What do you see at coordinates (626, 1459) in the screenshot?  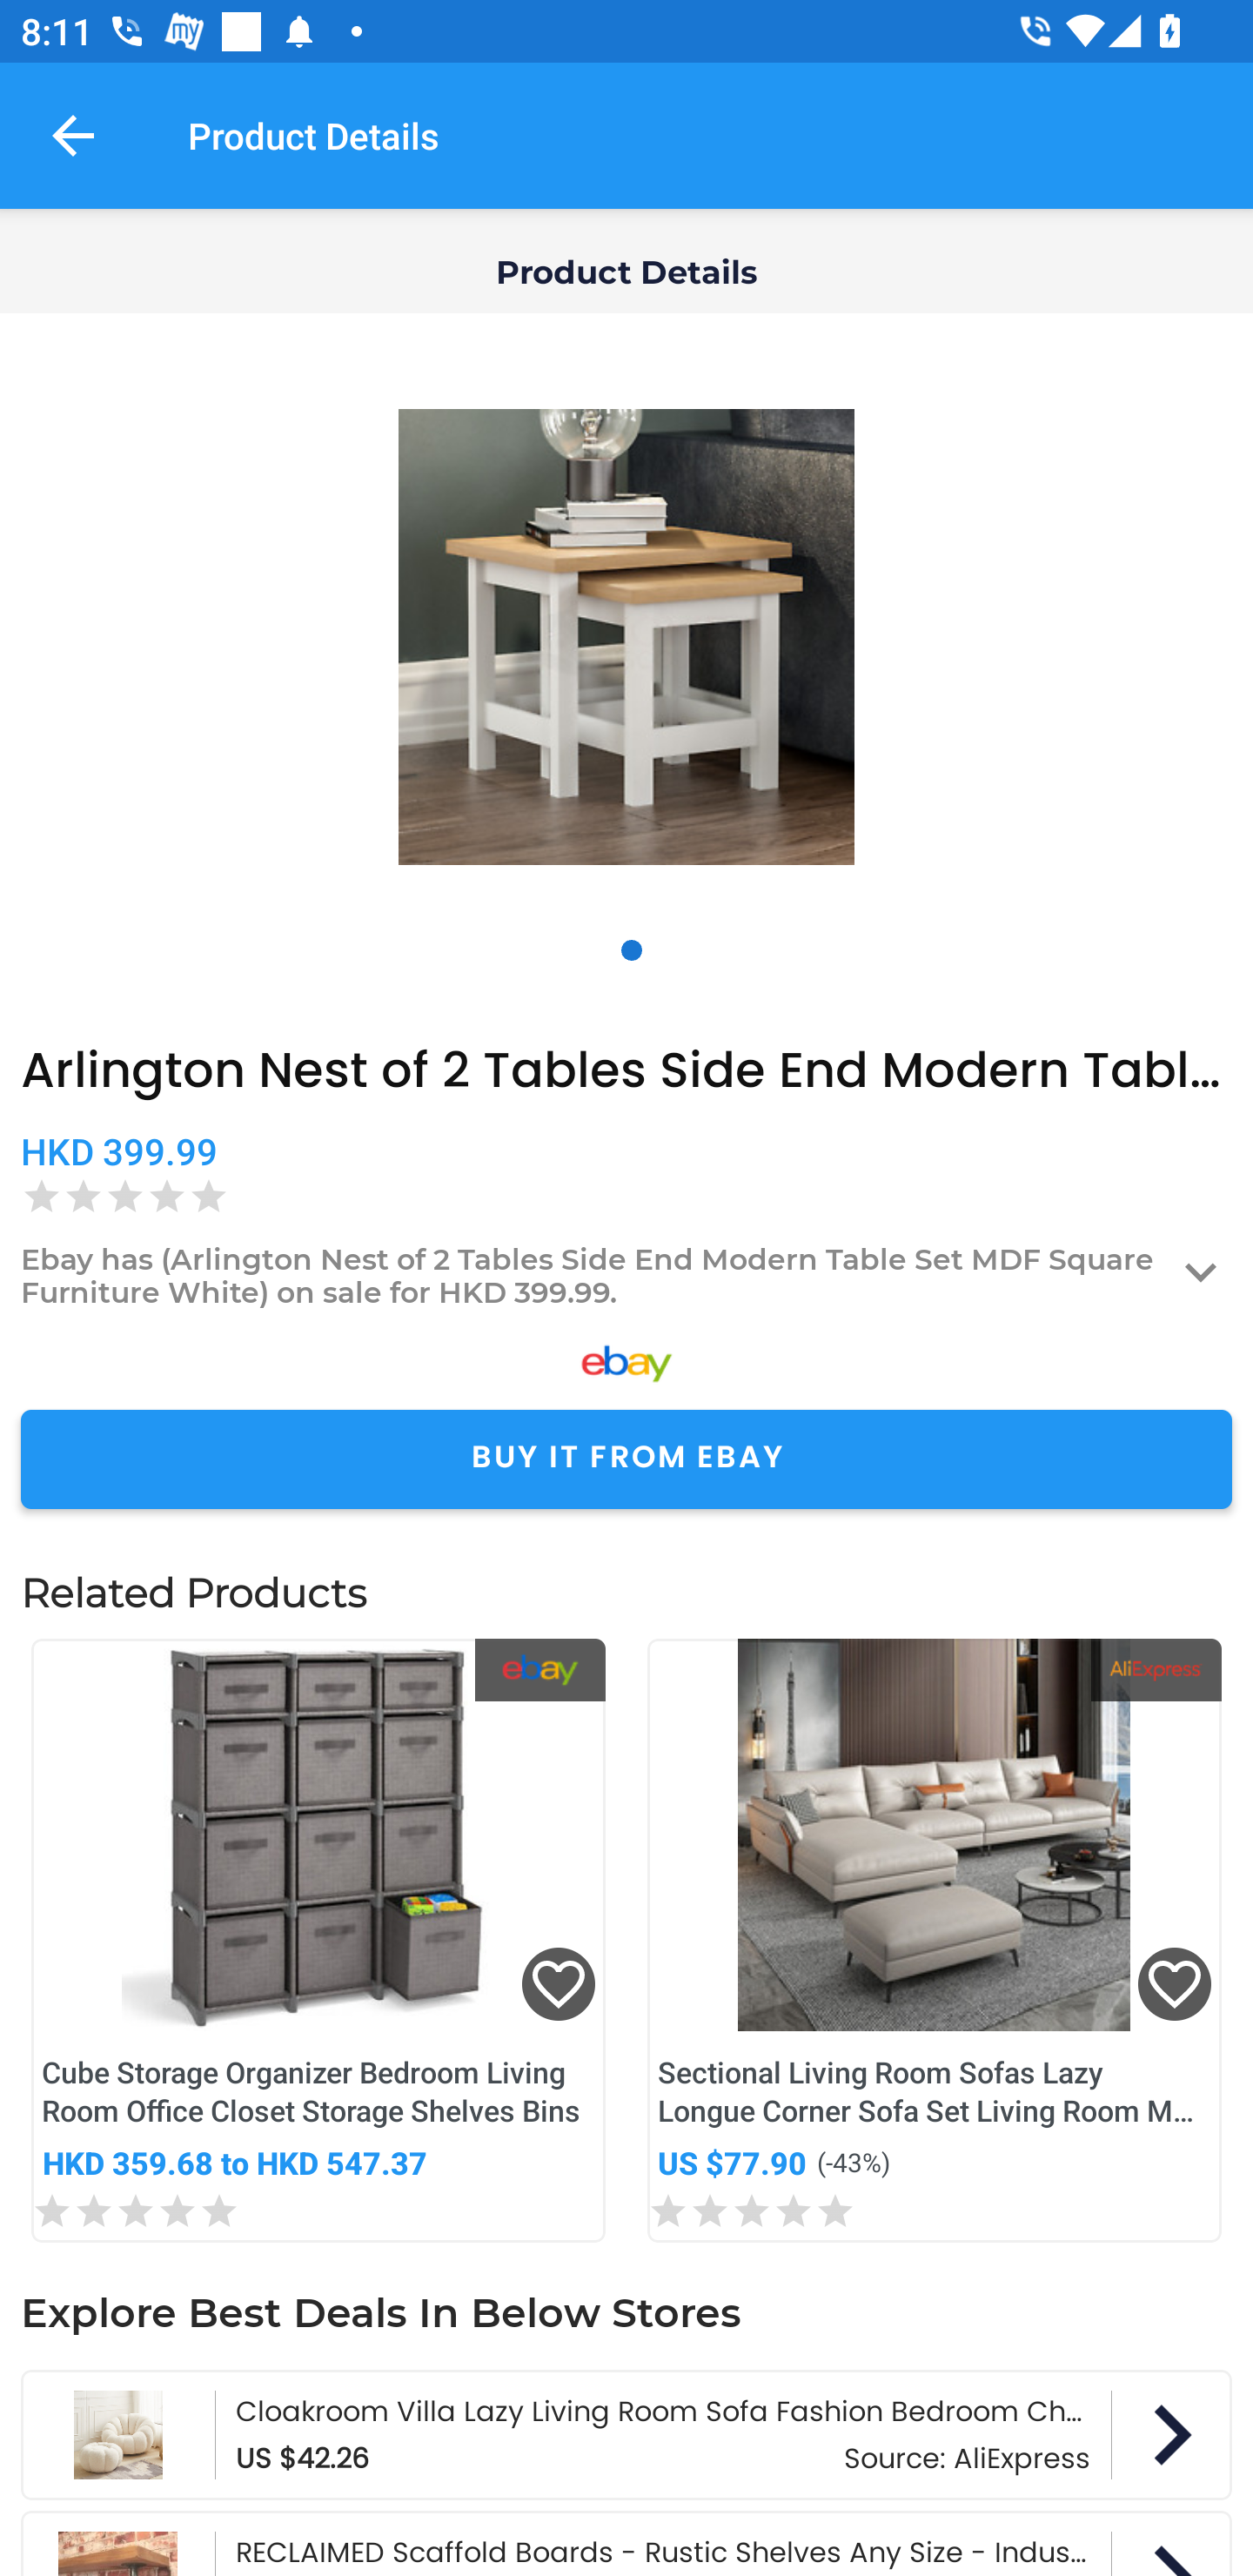 I see `BUY IT FROM EBAY` at bounding box center [626, 1459].